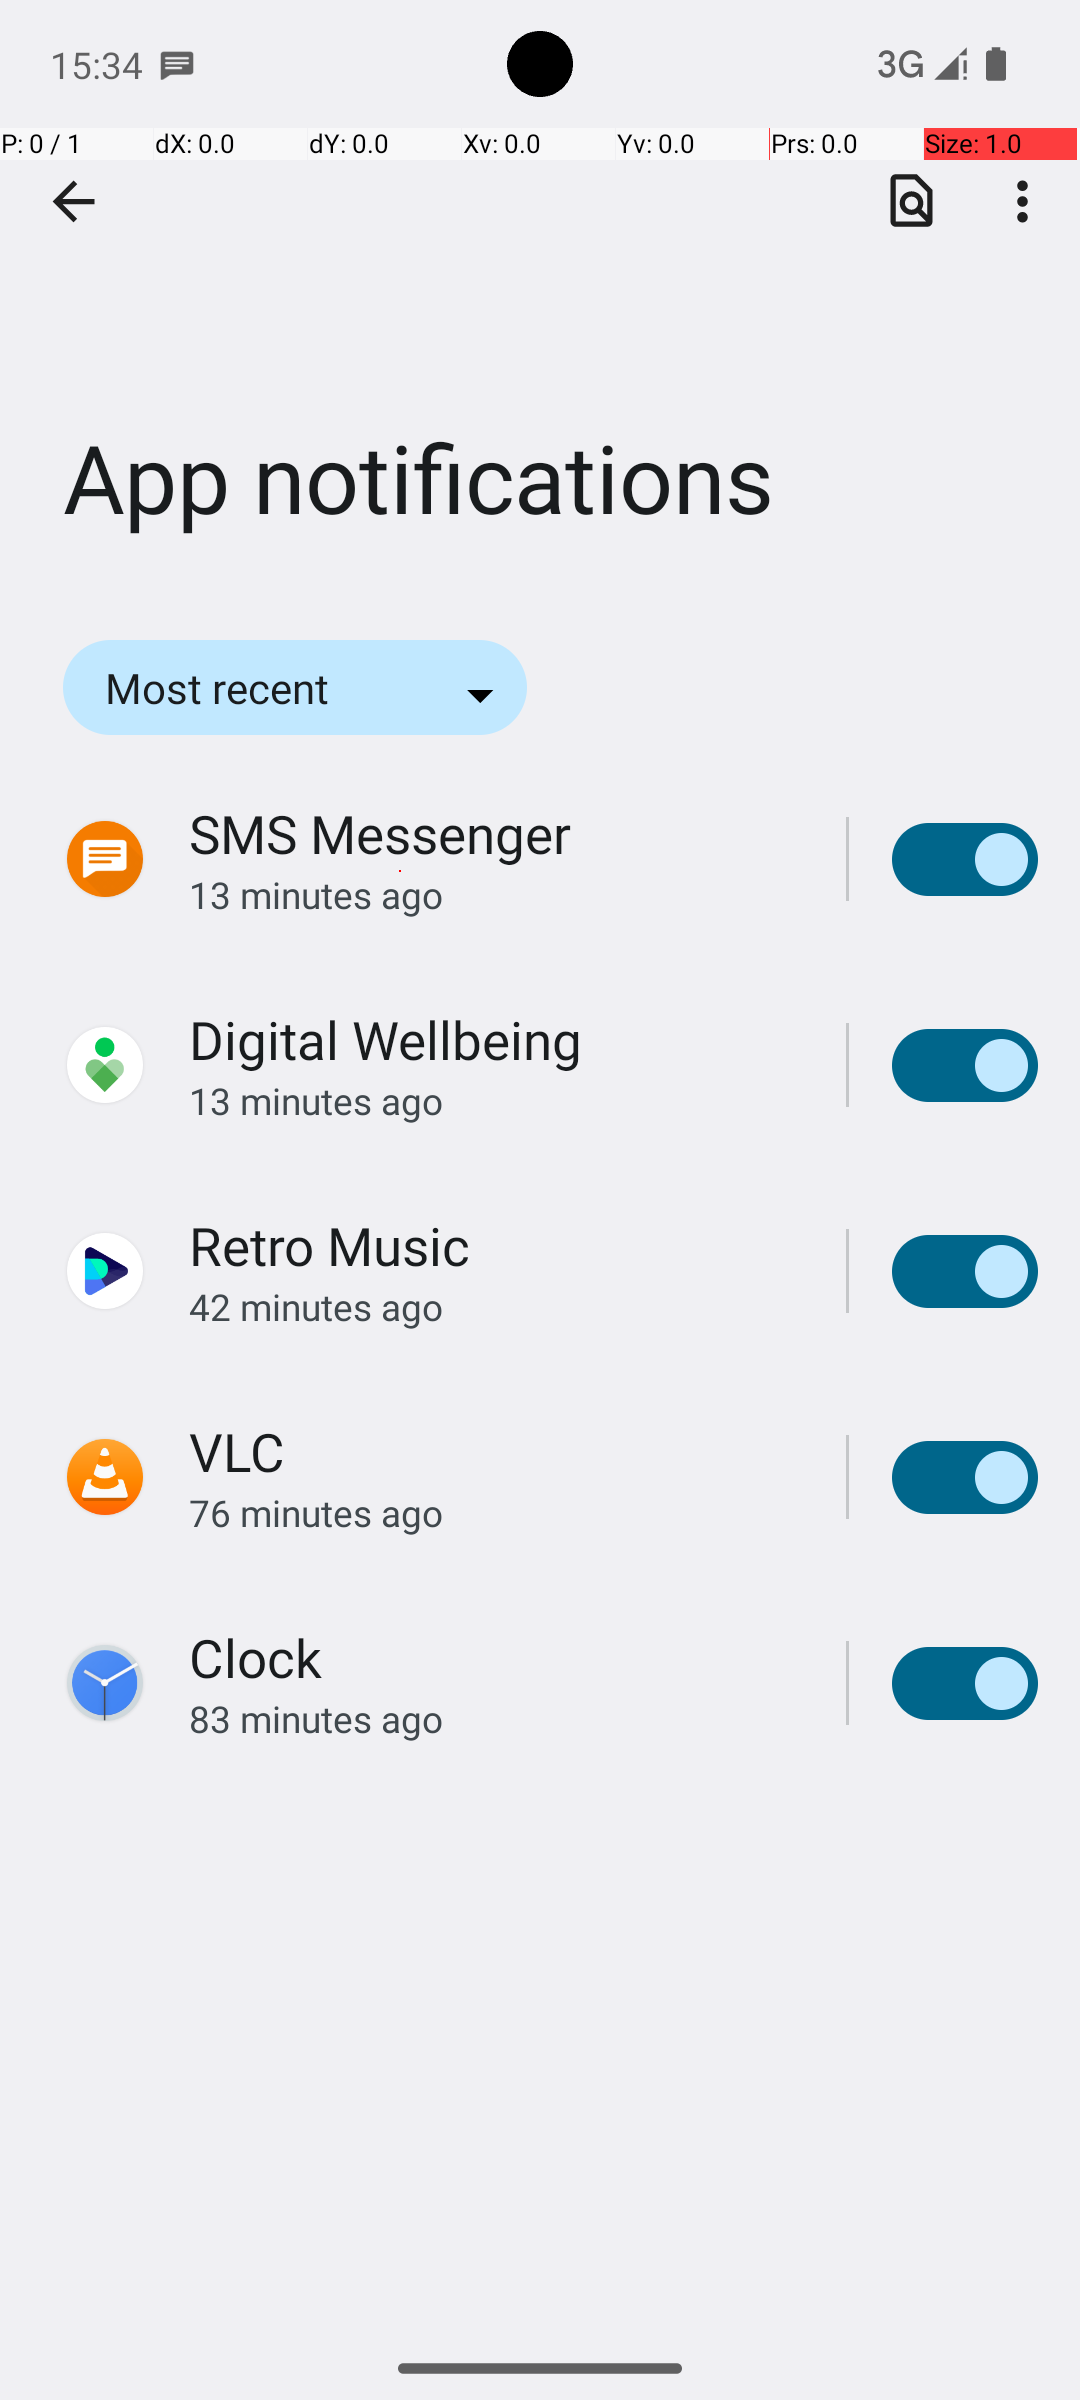  What do you see at coordinates (496, 894) in the screenshot?
I see `13 minutes ago` at bounding box center [496, 894].